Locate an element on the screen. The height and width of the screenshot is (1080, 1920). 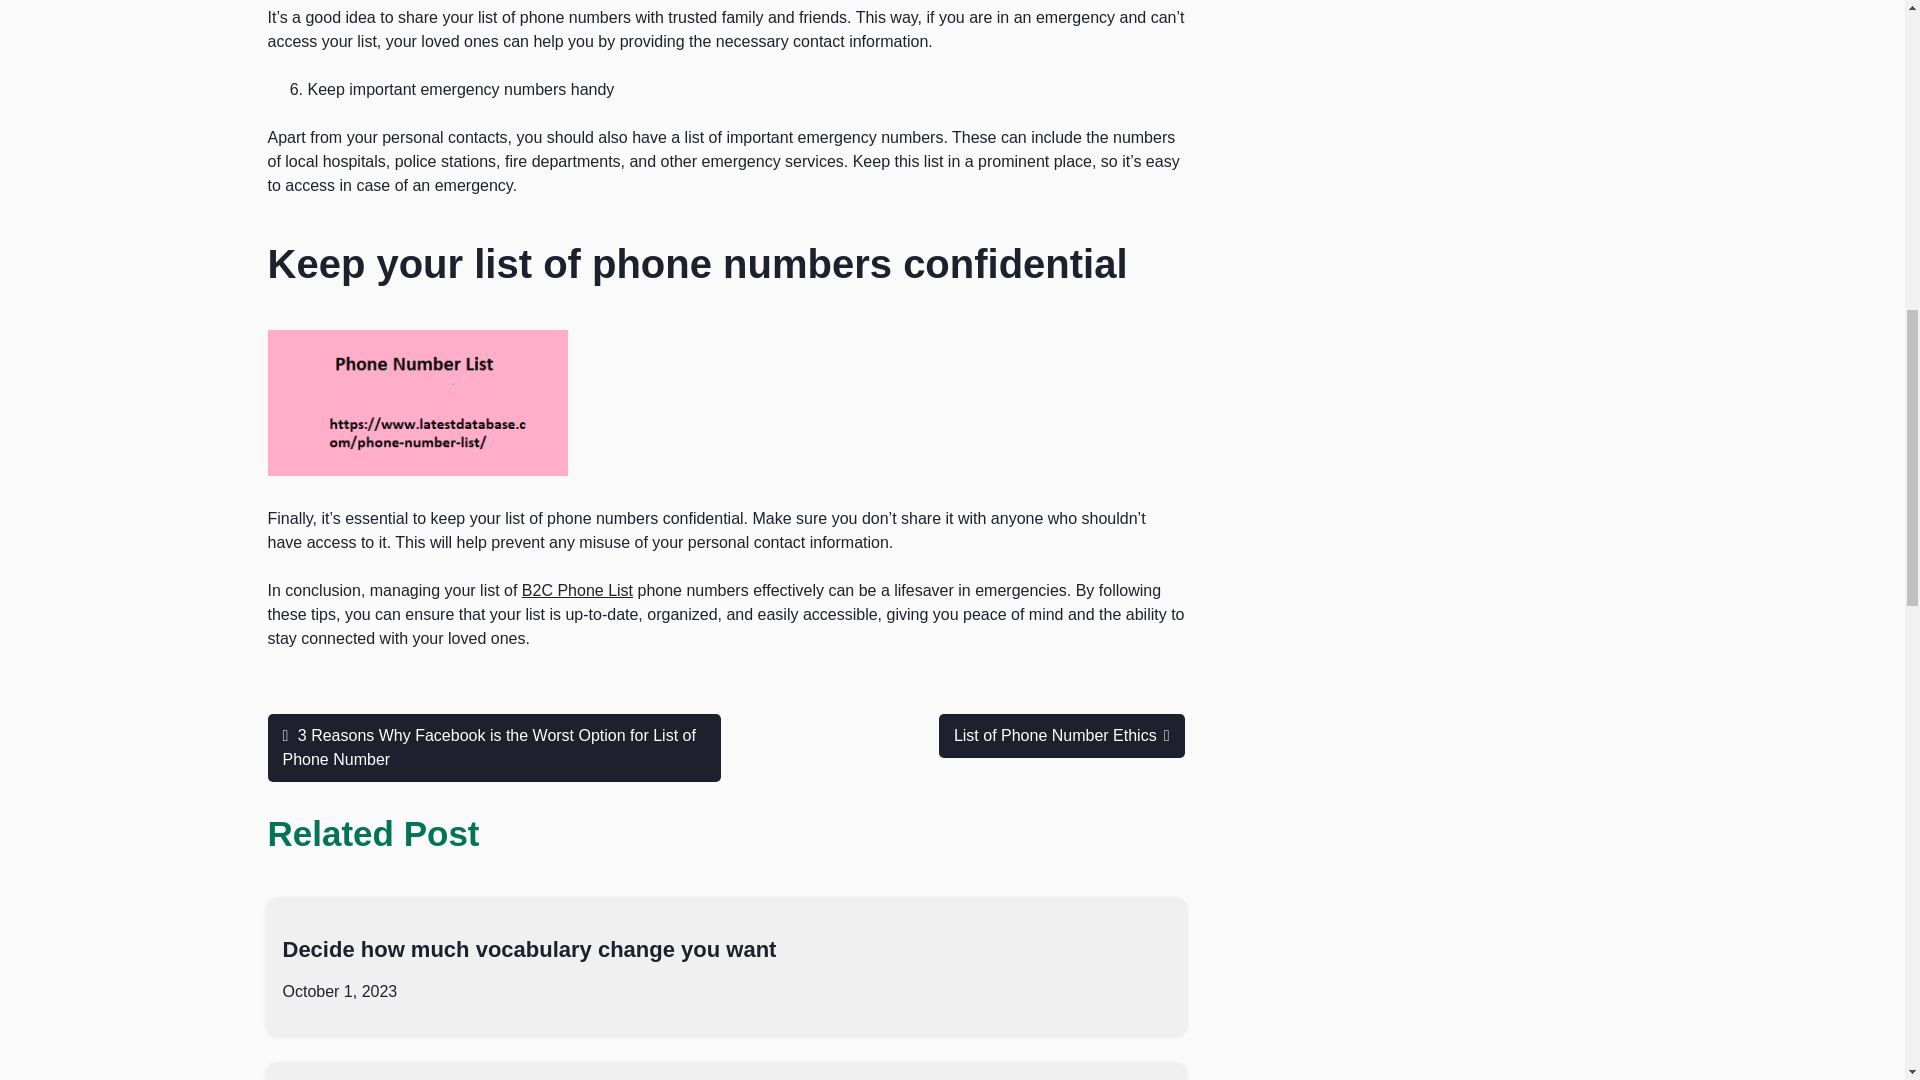
Decide how much vocabulary change you want is located at coordinates (528, 950).